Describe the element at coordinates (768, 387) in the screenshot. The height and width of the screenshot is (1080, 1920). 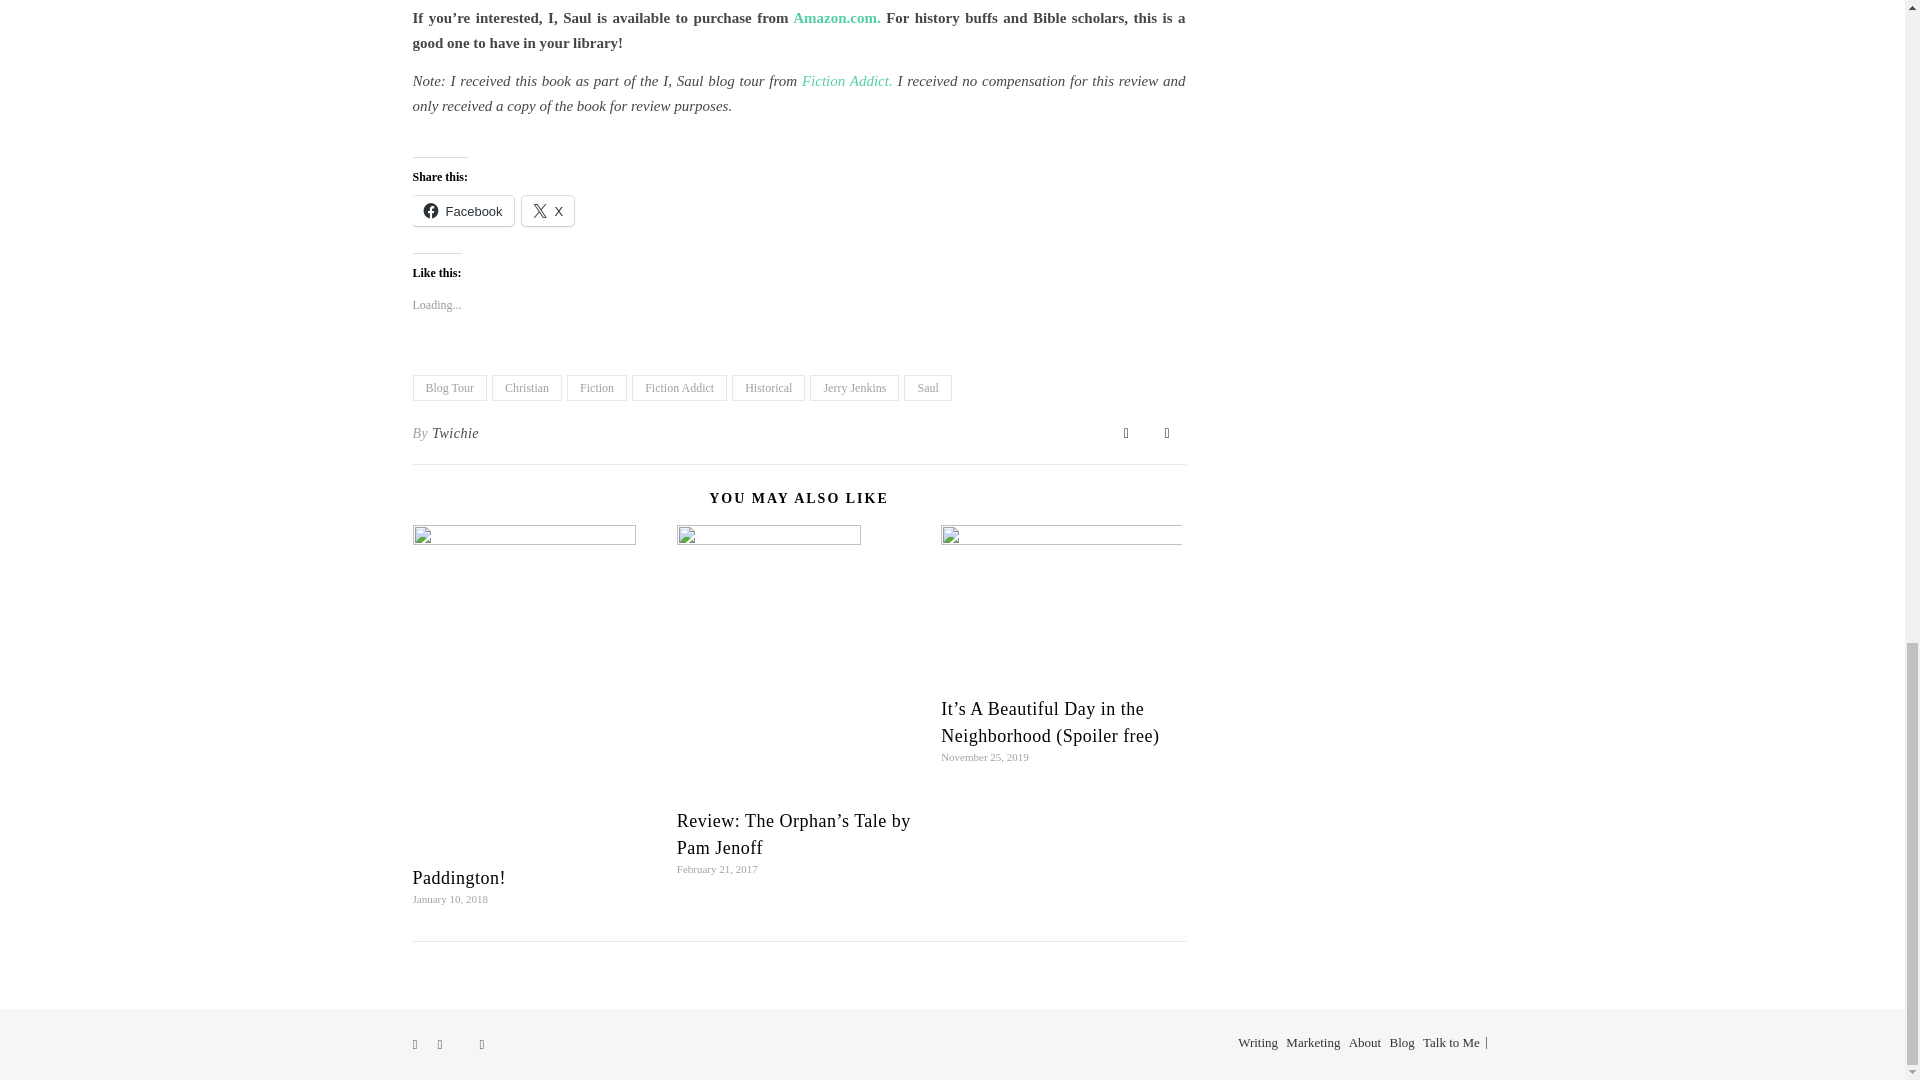
I see `Historical` at that location.